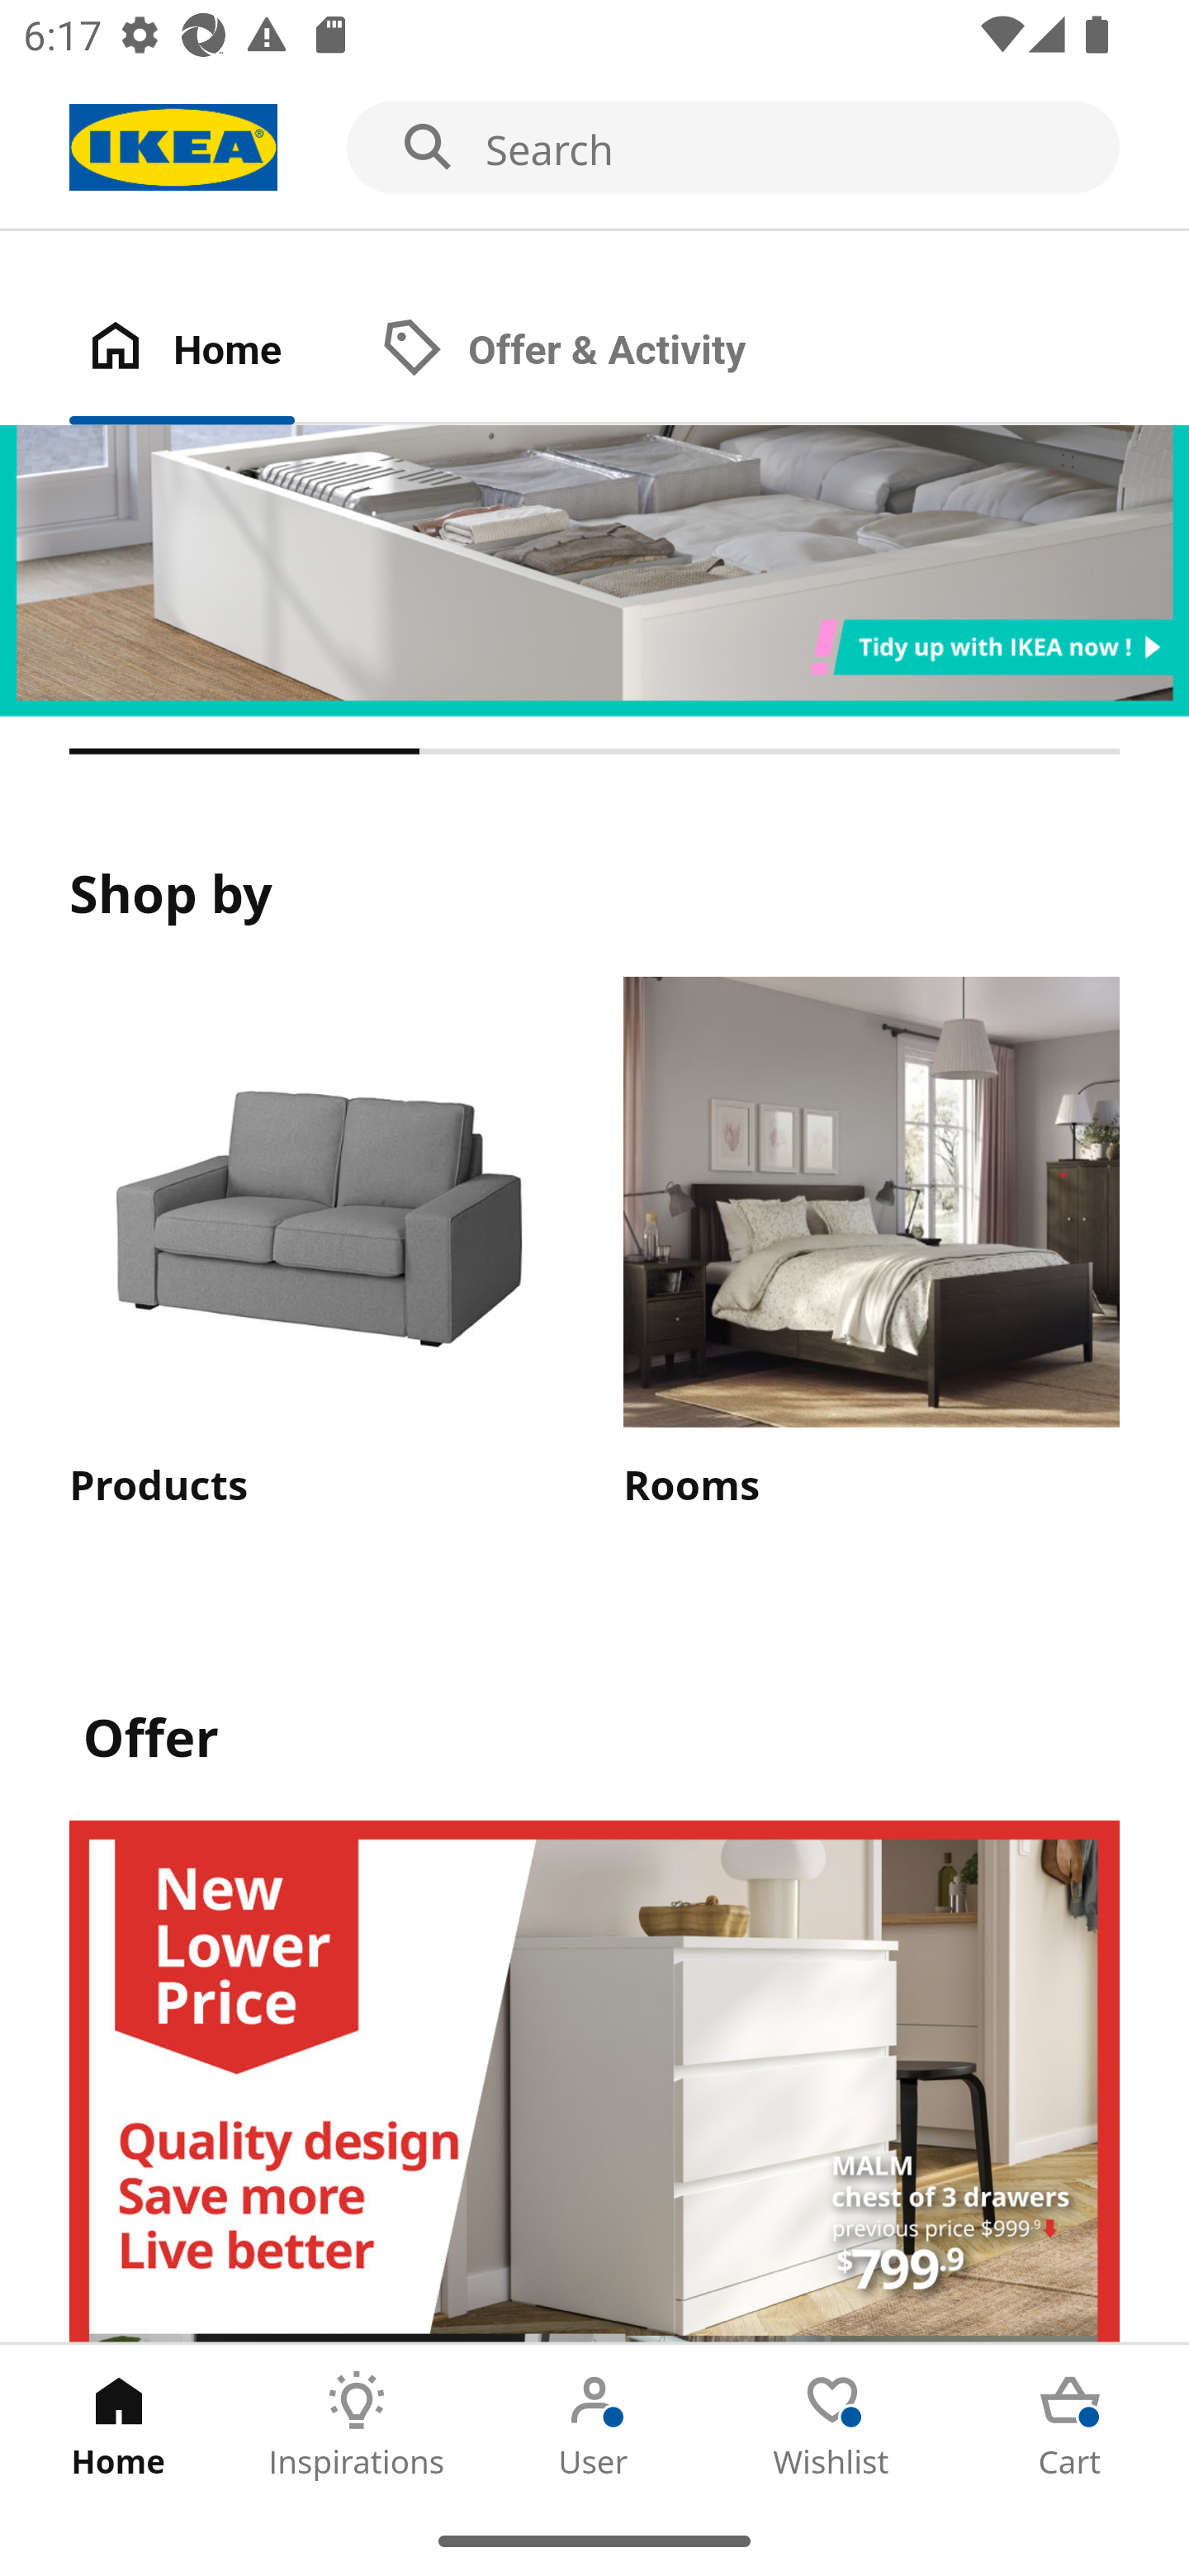 This screenshot has width=1189, height=2576. I want to click on Products, so click(317, 1245).